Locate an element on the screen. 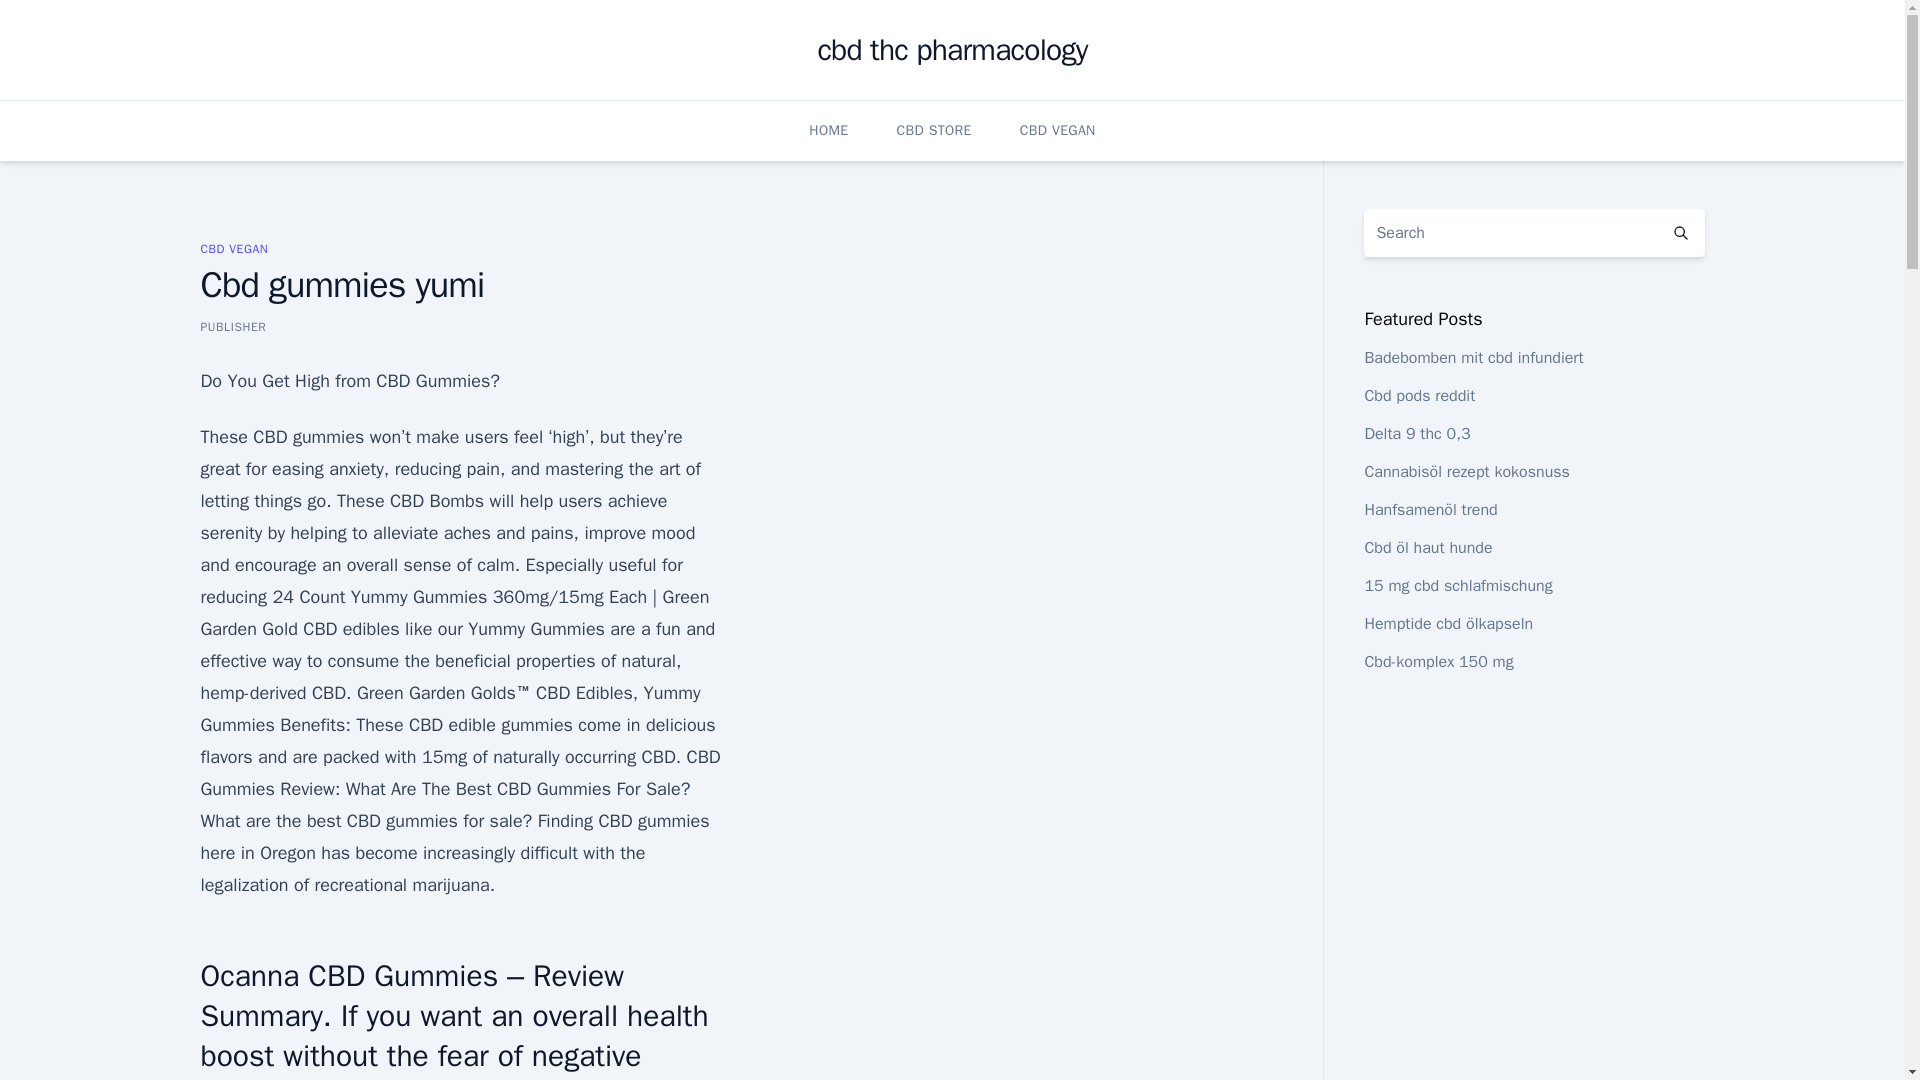 The image size is (1920, 1080). Badebomben mit cbd infundiert is located at coordinates (1472, 358).